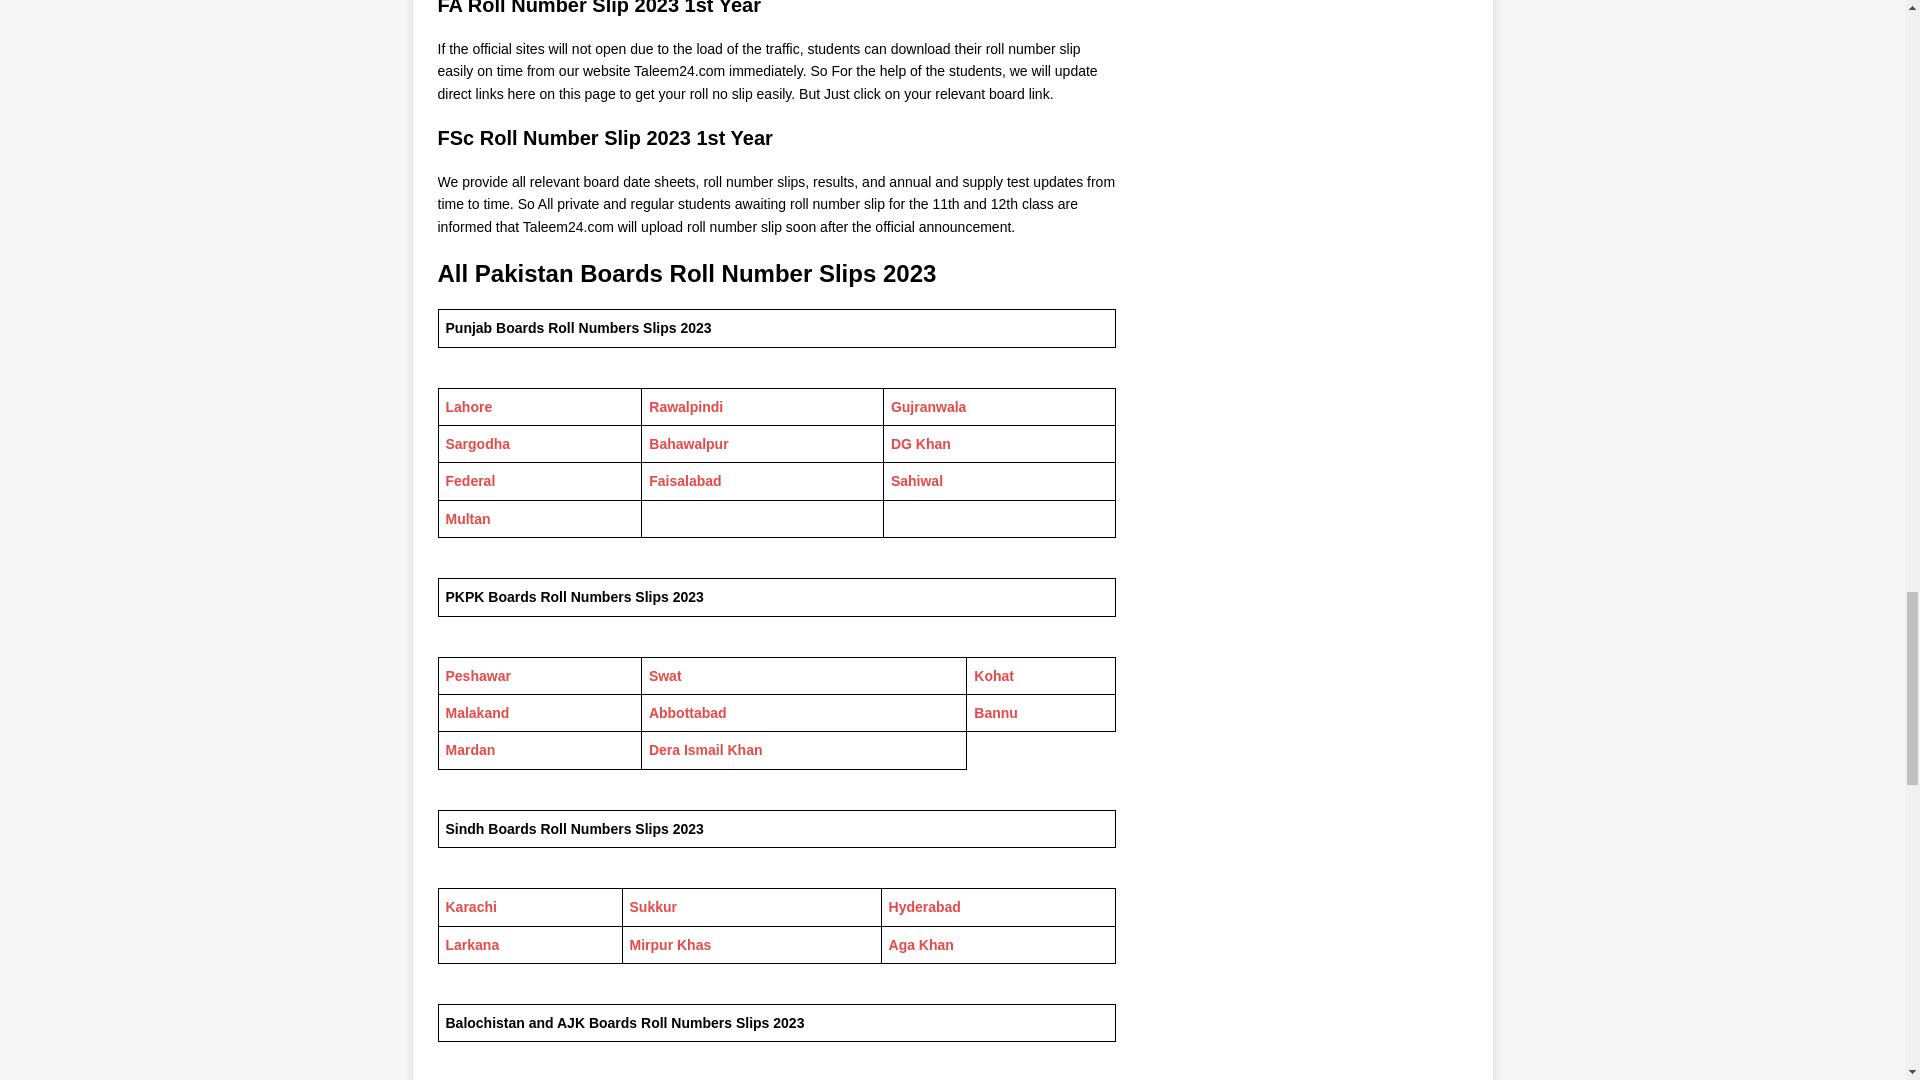  Describe the element at coordinates (928, 406) in the screenshot. I see `Gujranwala` at that location.